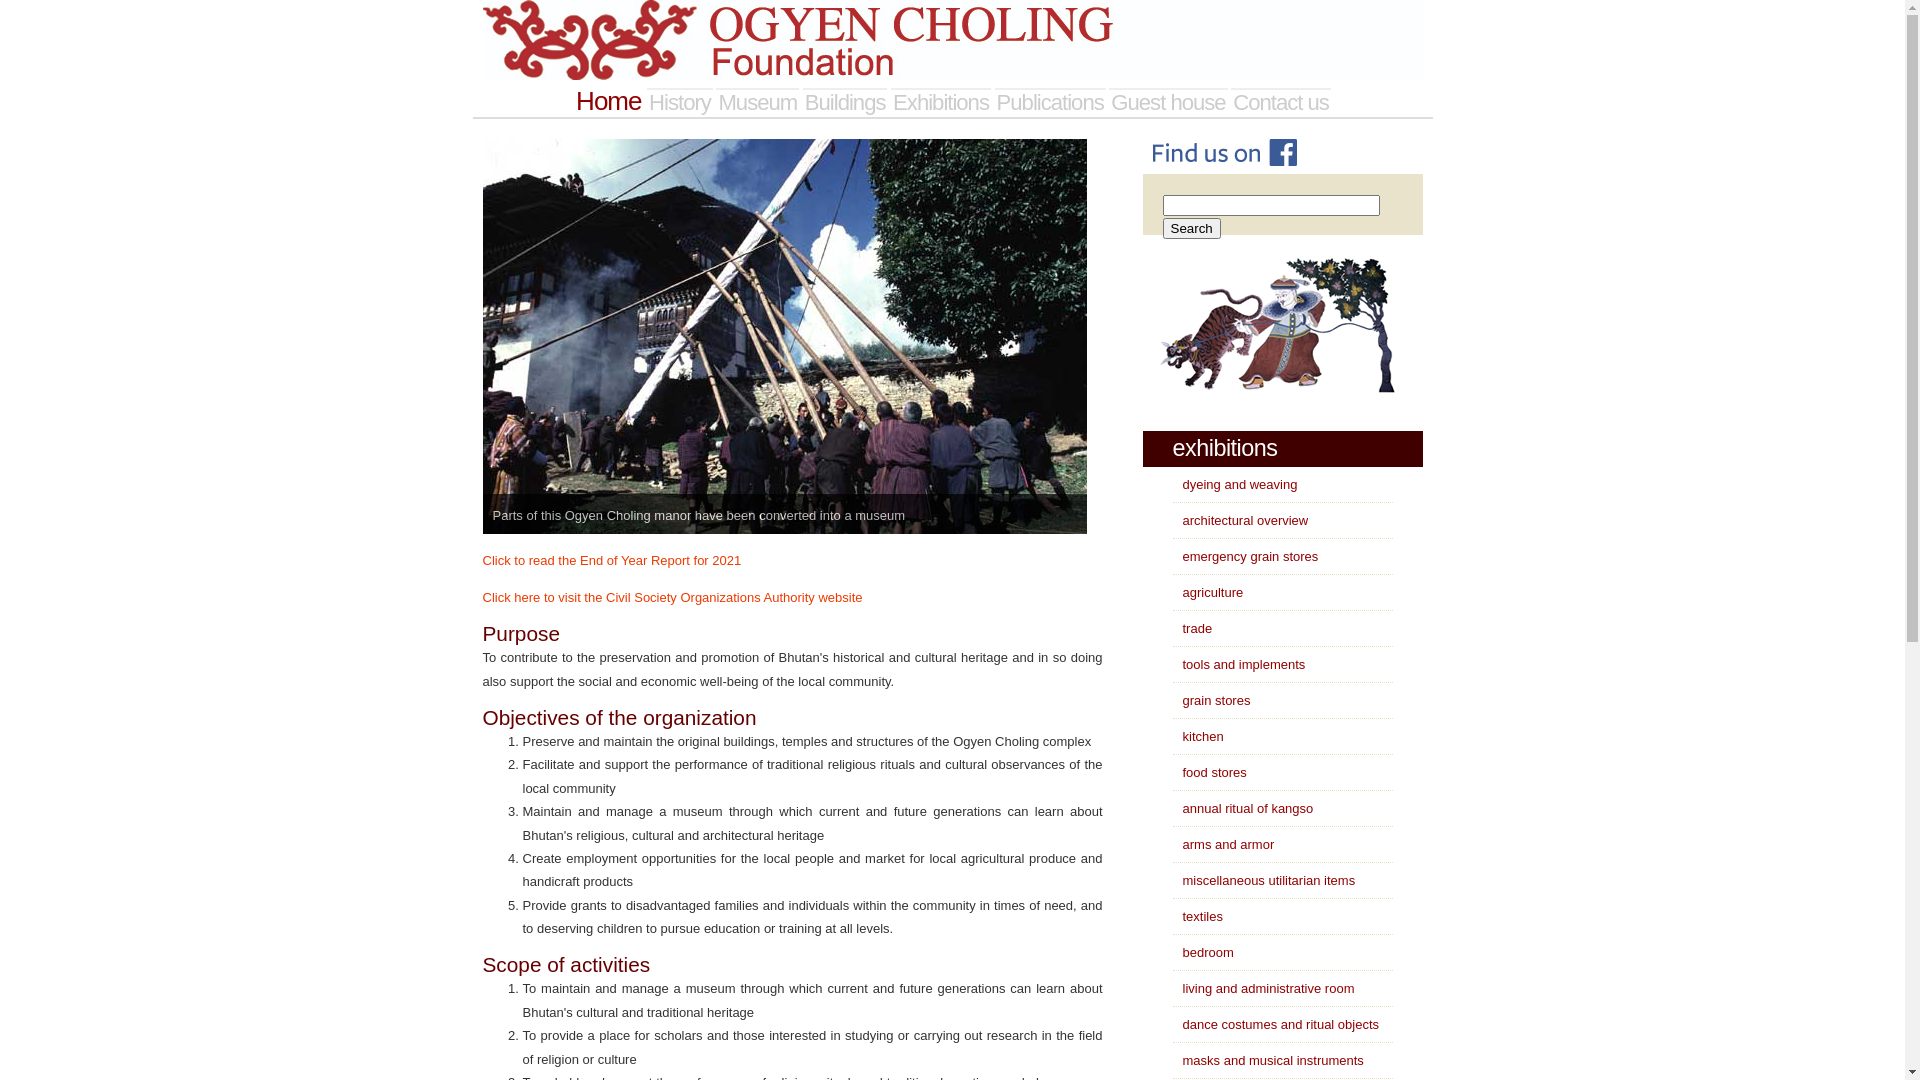  Describe the element at coordinates (1050, 102) in the screenshot. I see `Publications` at that location.